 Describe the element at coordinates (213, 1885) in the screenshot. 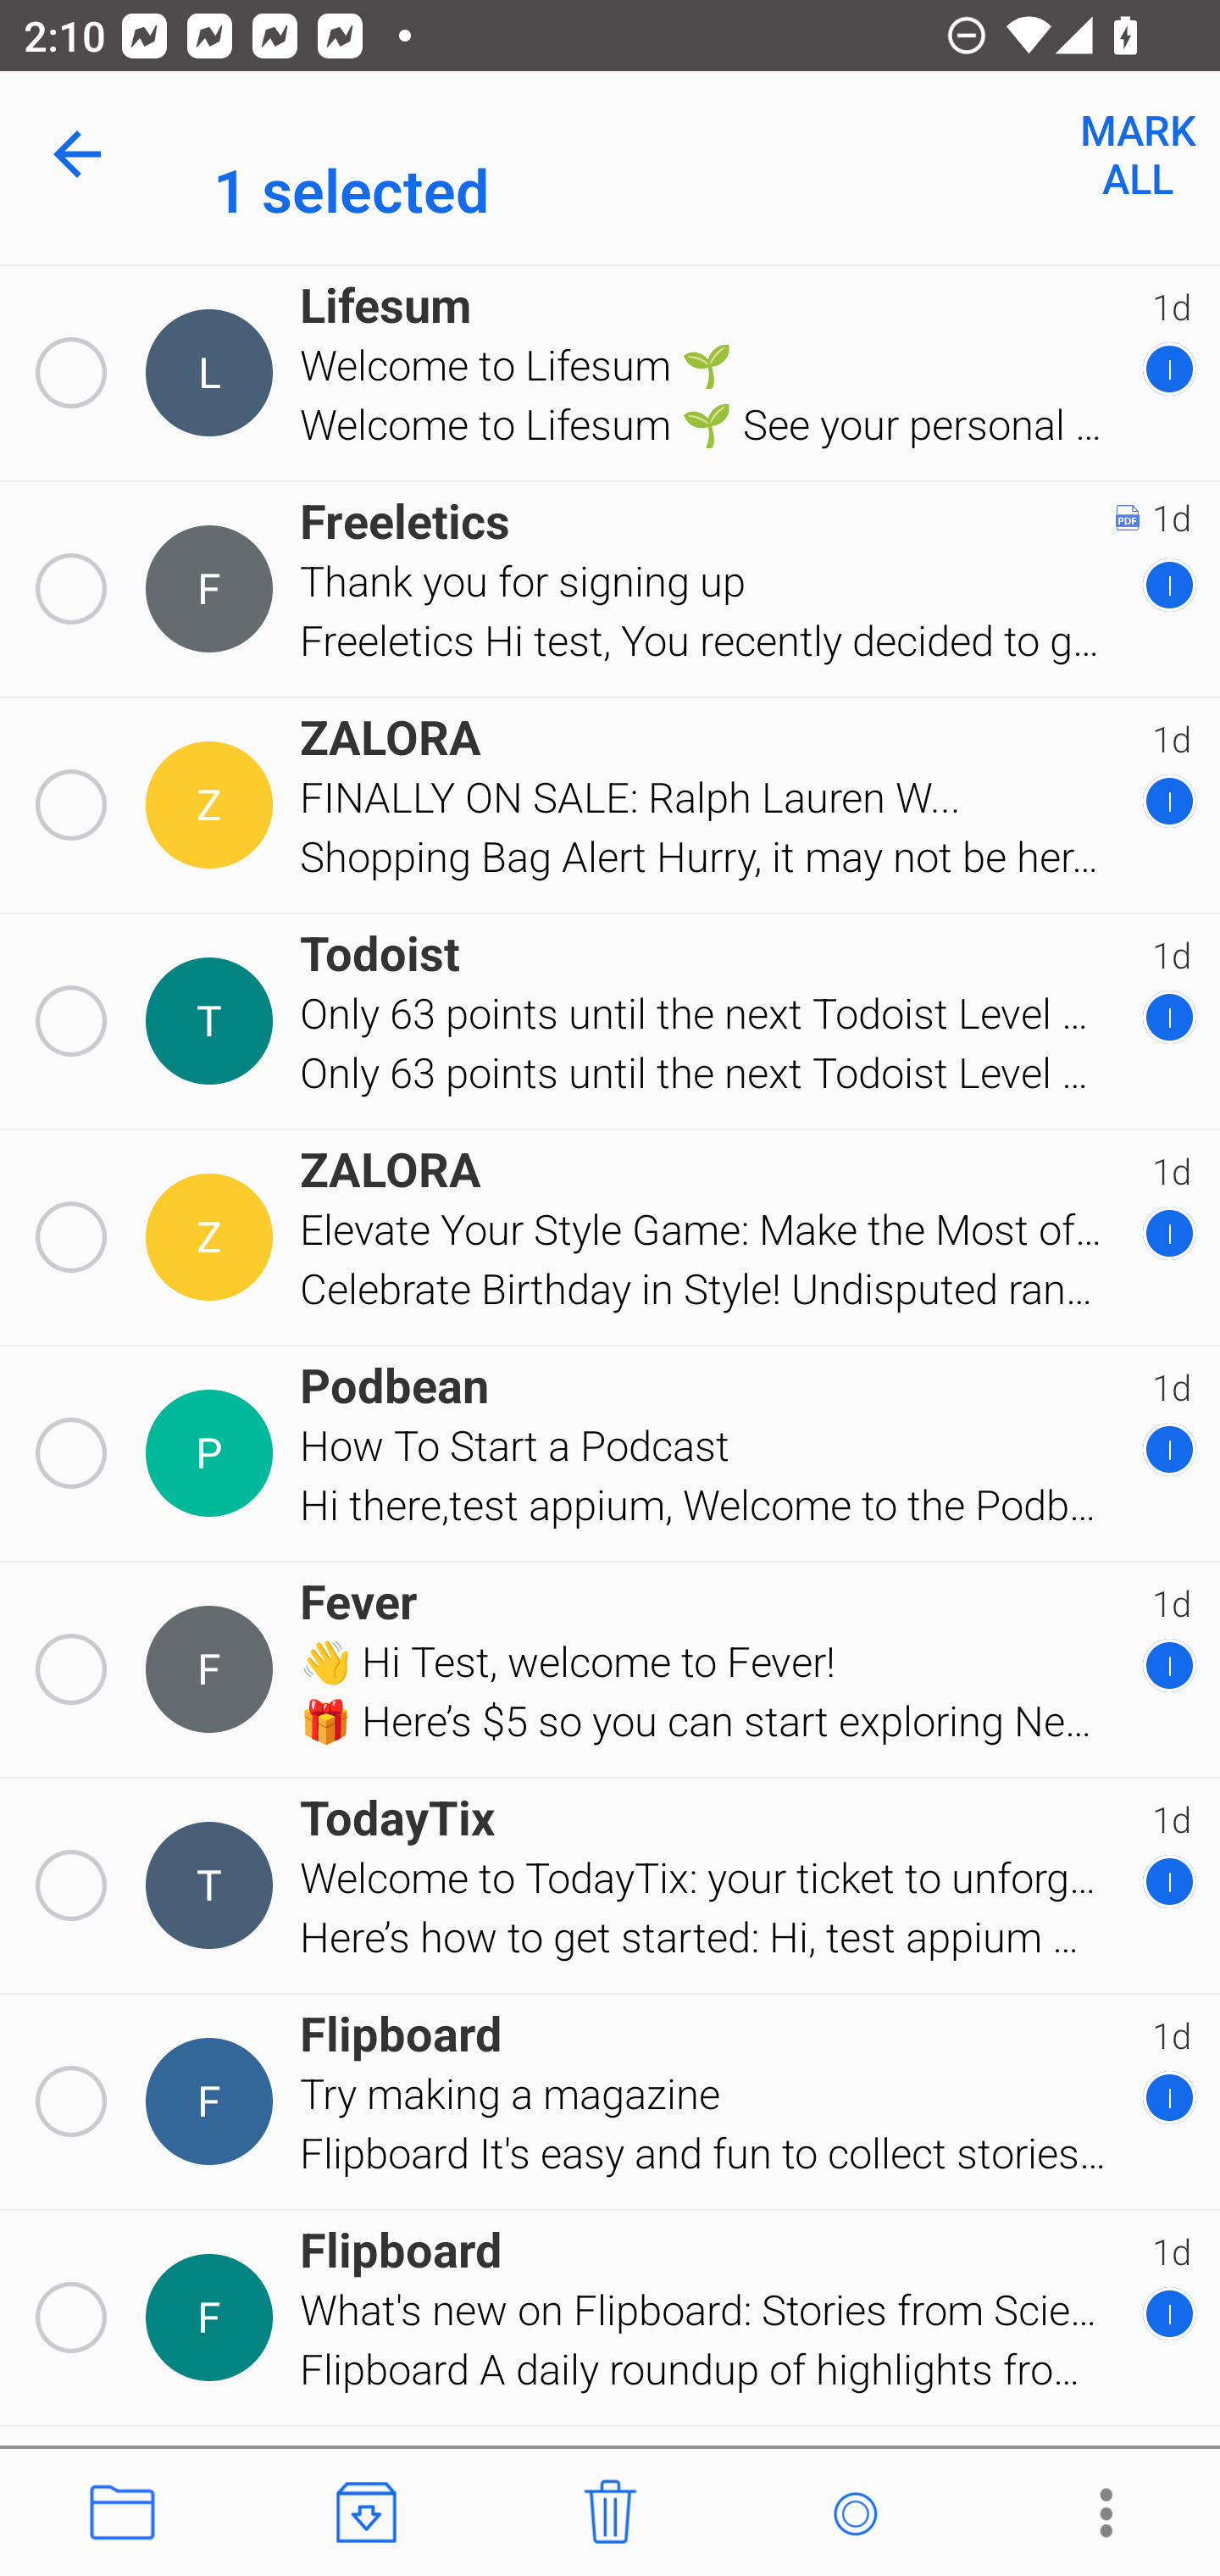

I see `Contact Details` at that location.